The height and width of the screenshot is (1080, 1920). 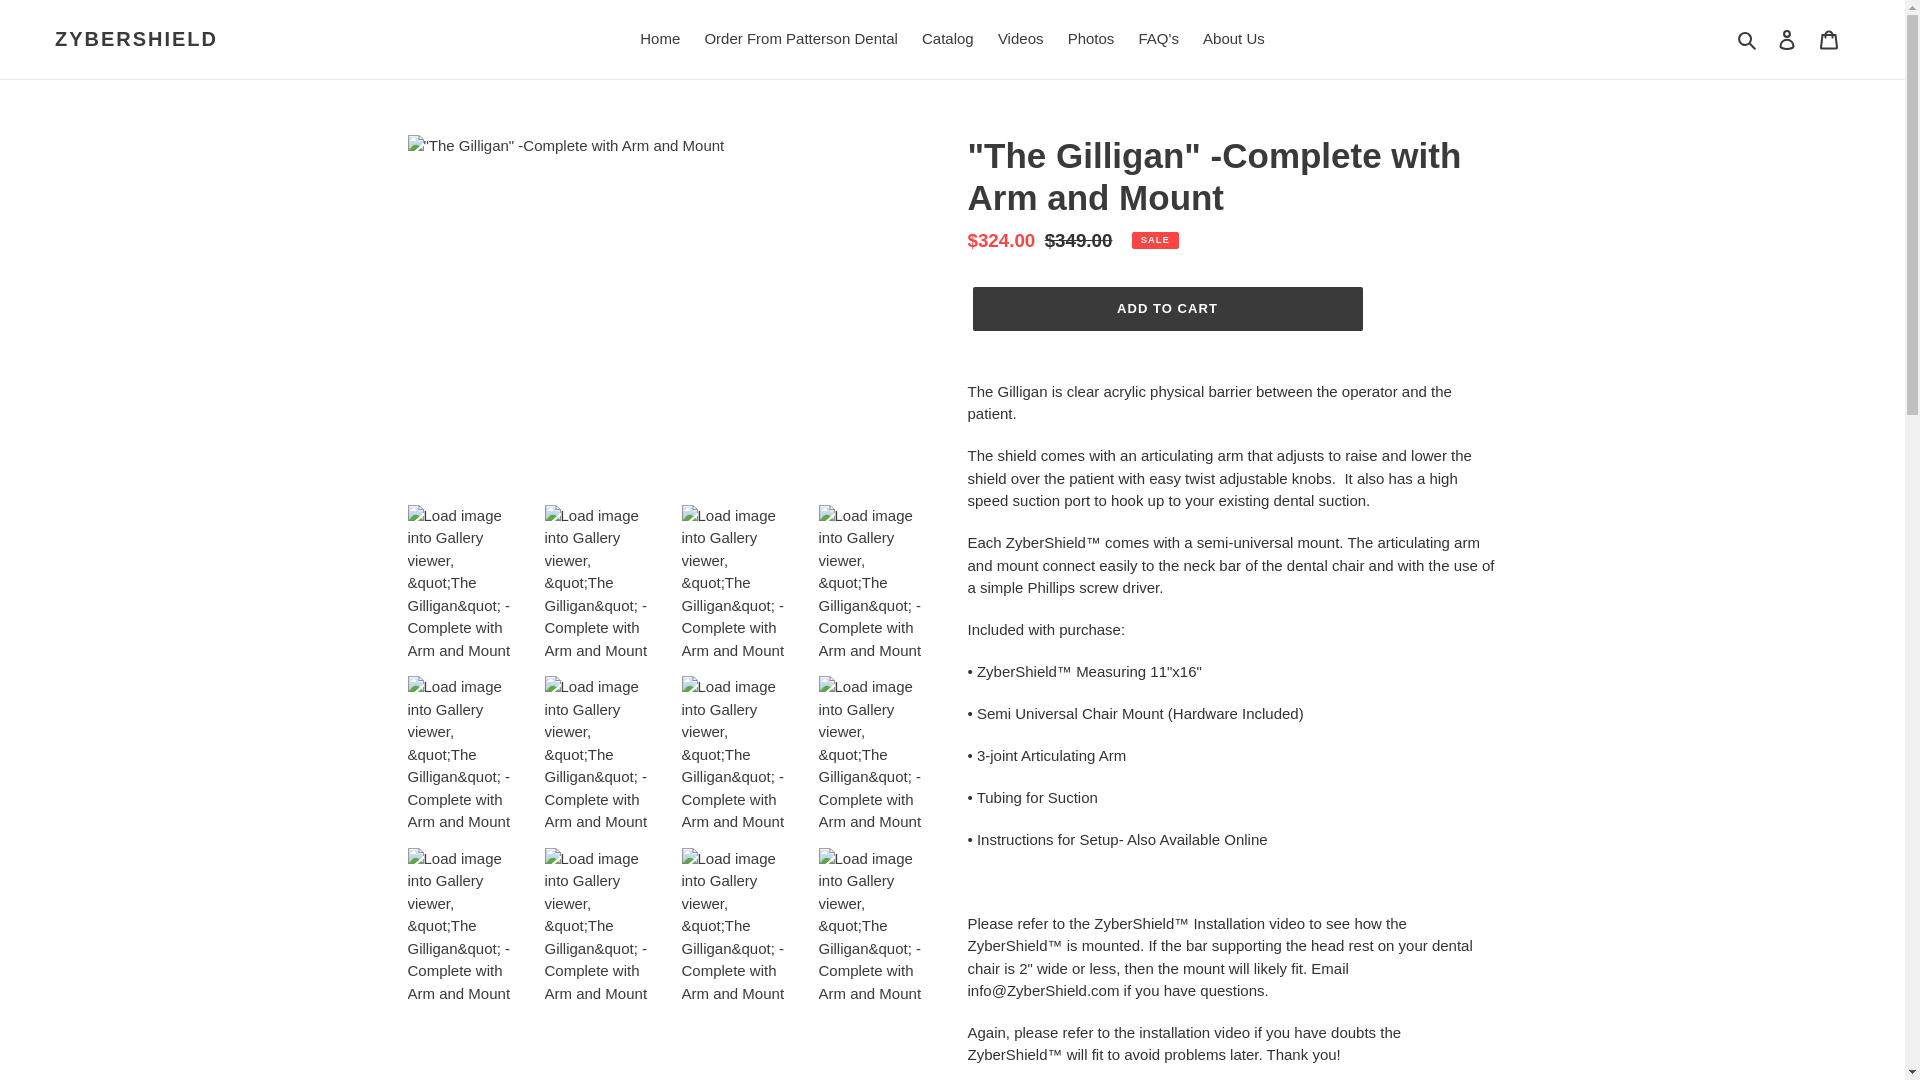 I want to click on Catalog, so click(x=948, y=39).